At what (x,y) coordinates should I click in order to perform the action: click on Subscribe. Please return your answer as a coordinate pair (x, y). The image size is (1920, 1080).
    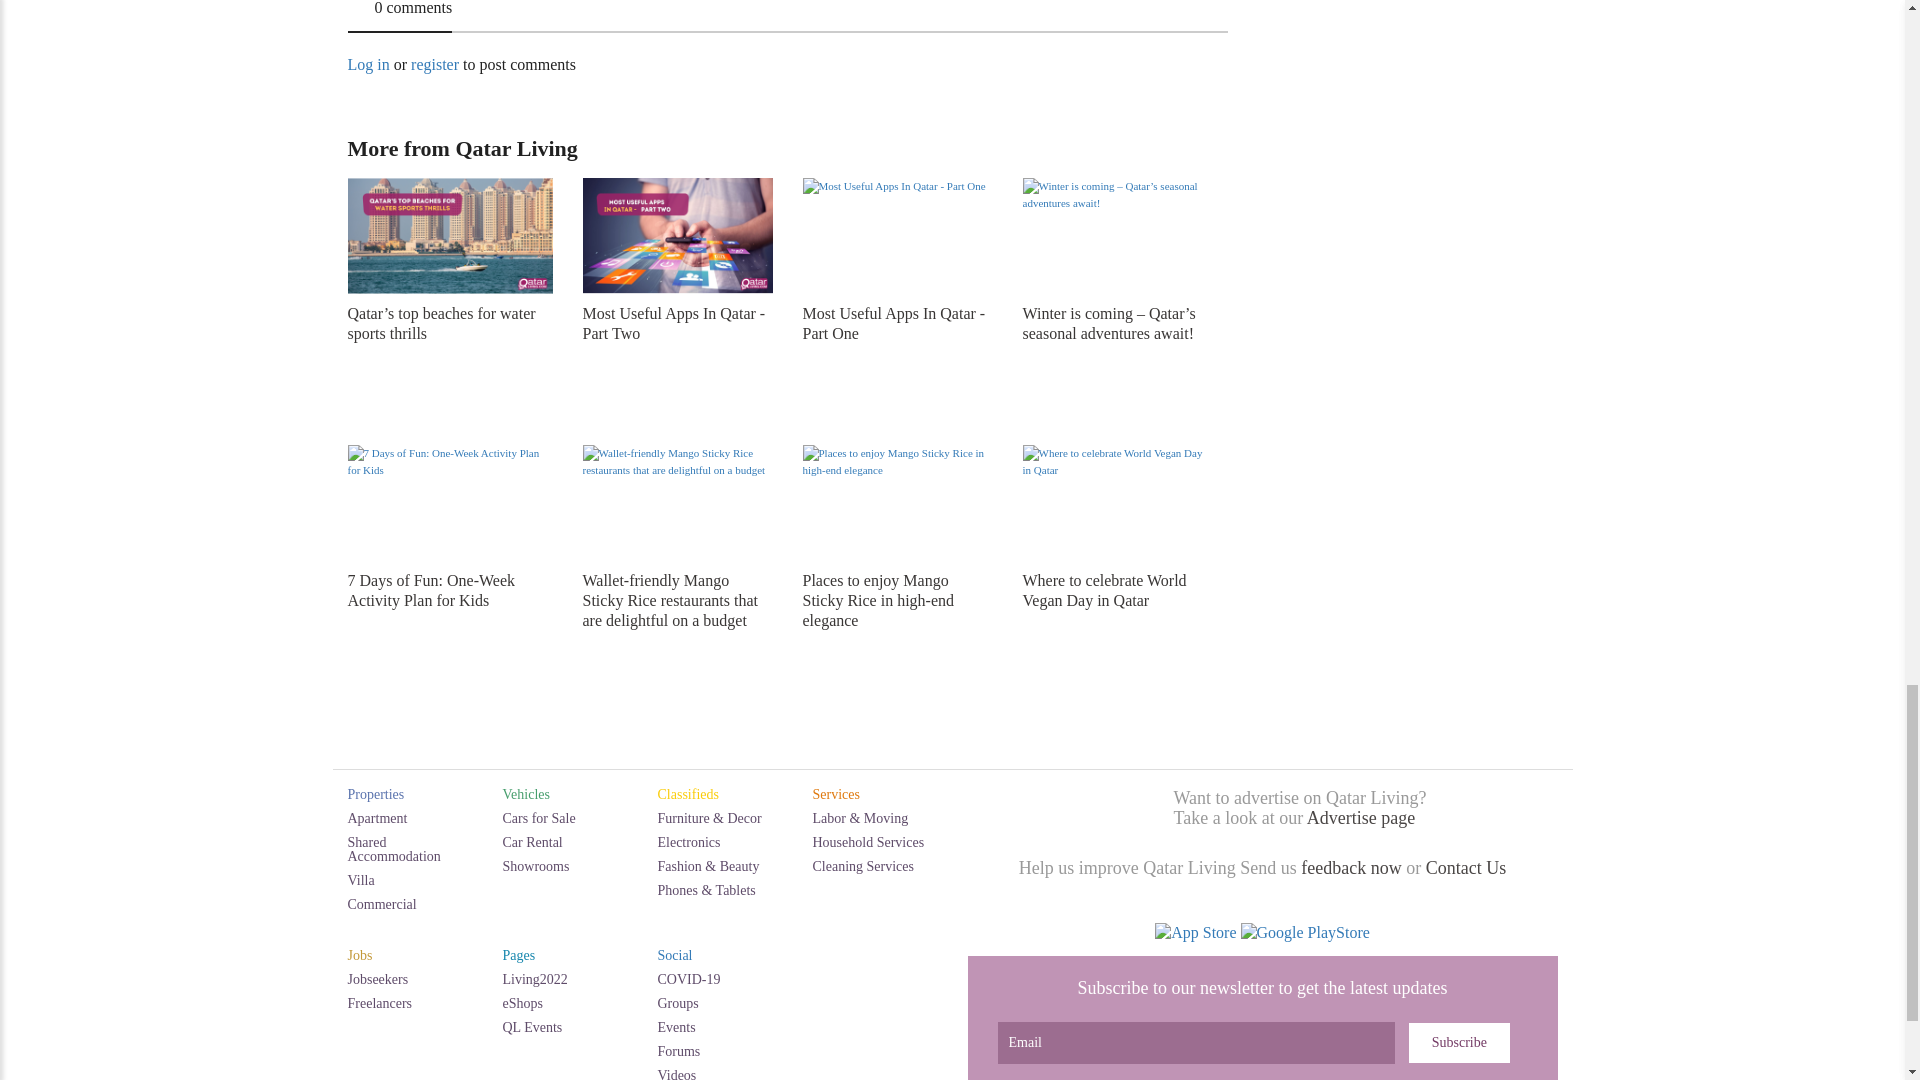
    Looking at the image, I should click on (1459, 1042).